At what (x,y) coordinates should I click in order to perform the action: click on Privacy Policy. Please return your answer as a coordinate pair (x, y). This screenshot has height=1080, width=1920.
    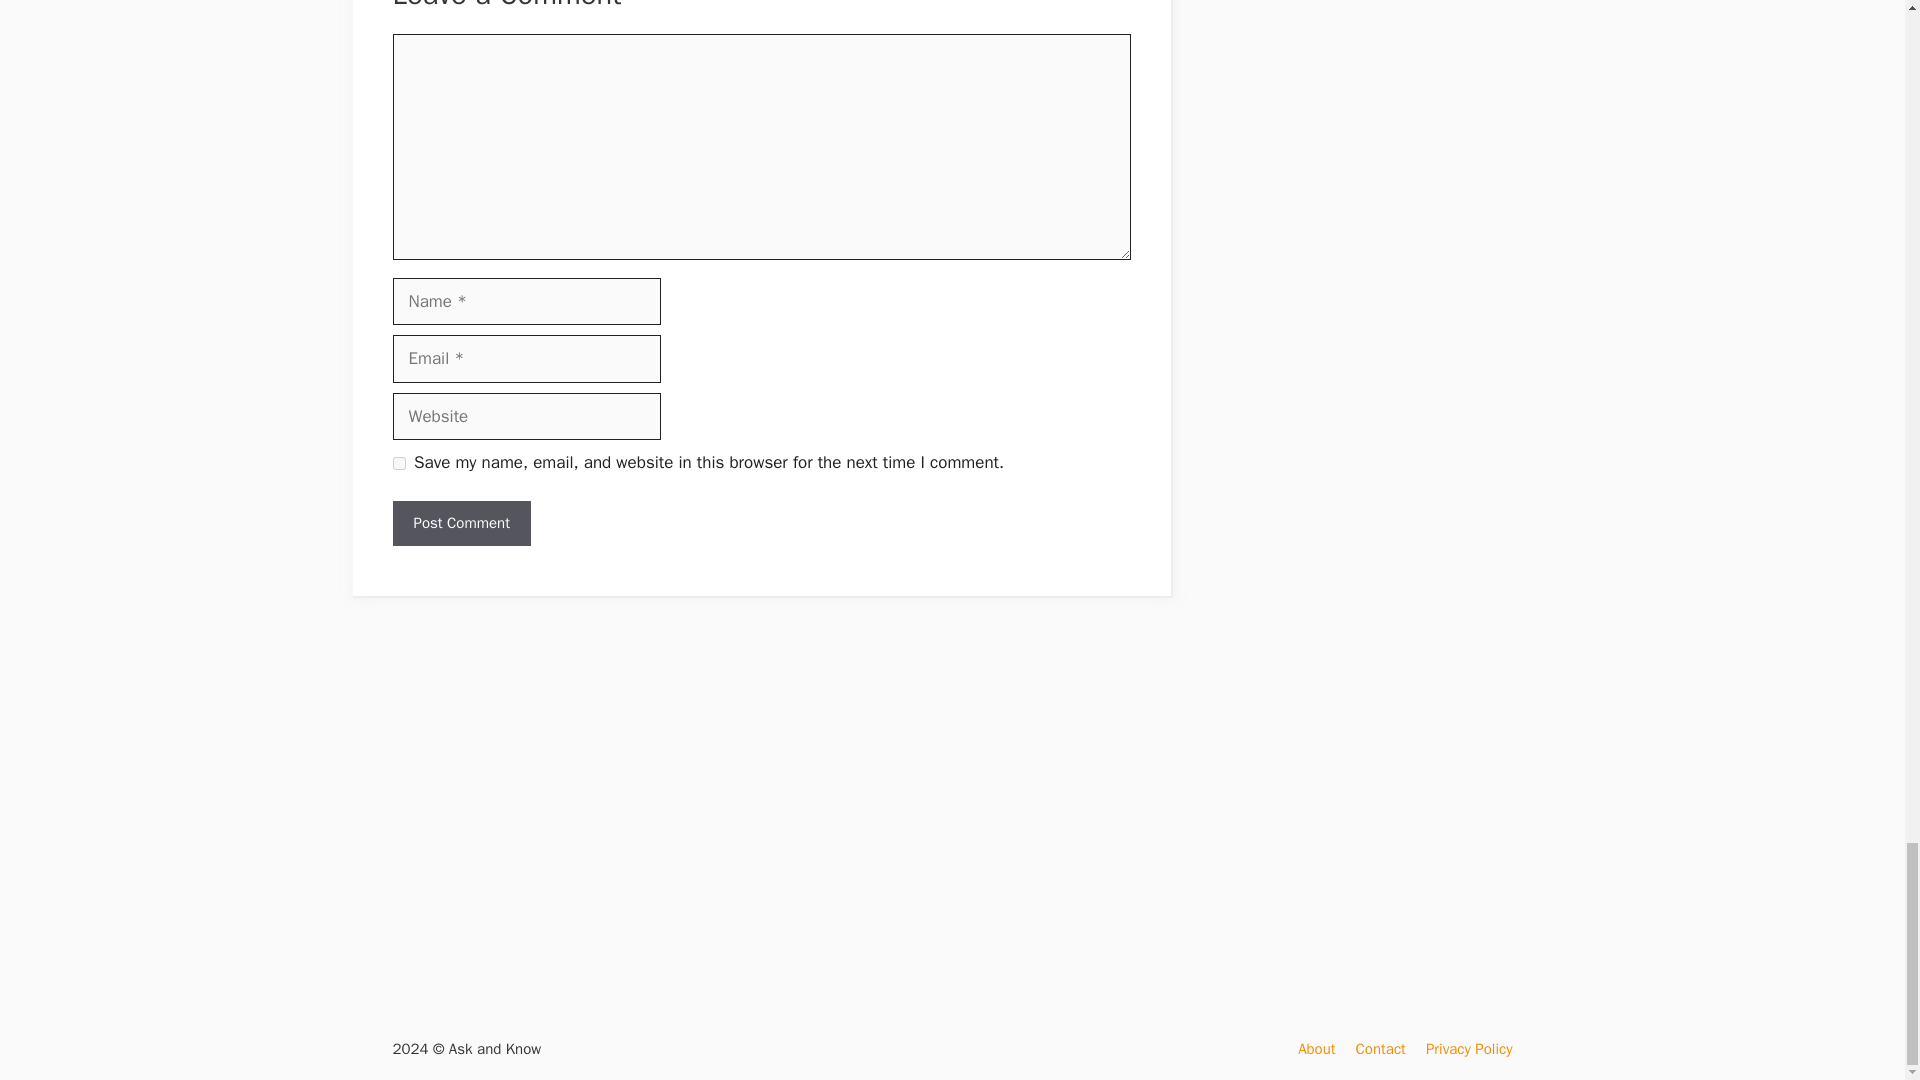
    Looking at the image, I should click on (1469, 1049).